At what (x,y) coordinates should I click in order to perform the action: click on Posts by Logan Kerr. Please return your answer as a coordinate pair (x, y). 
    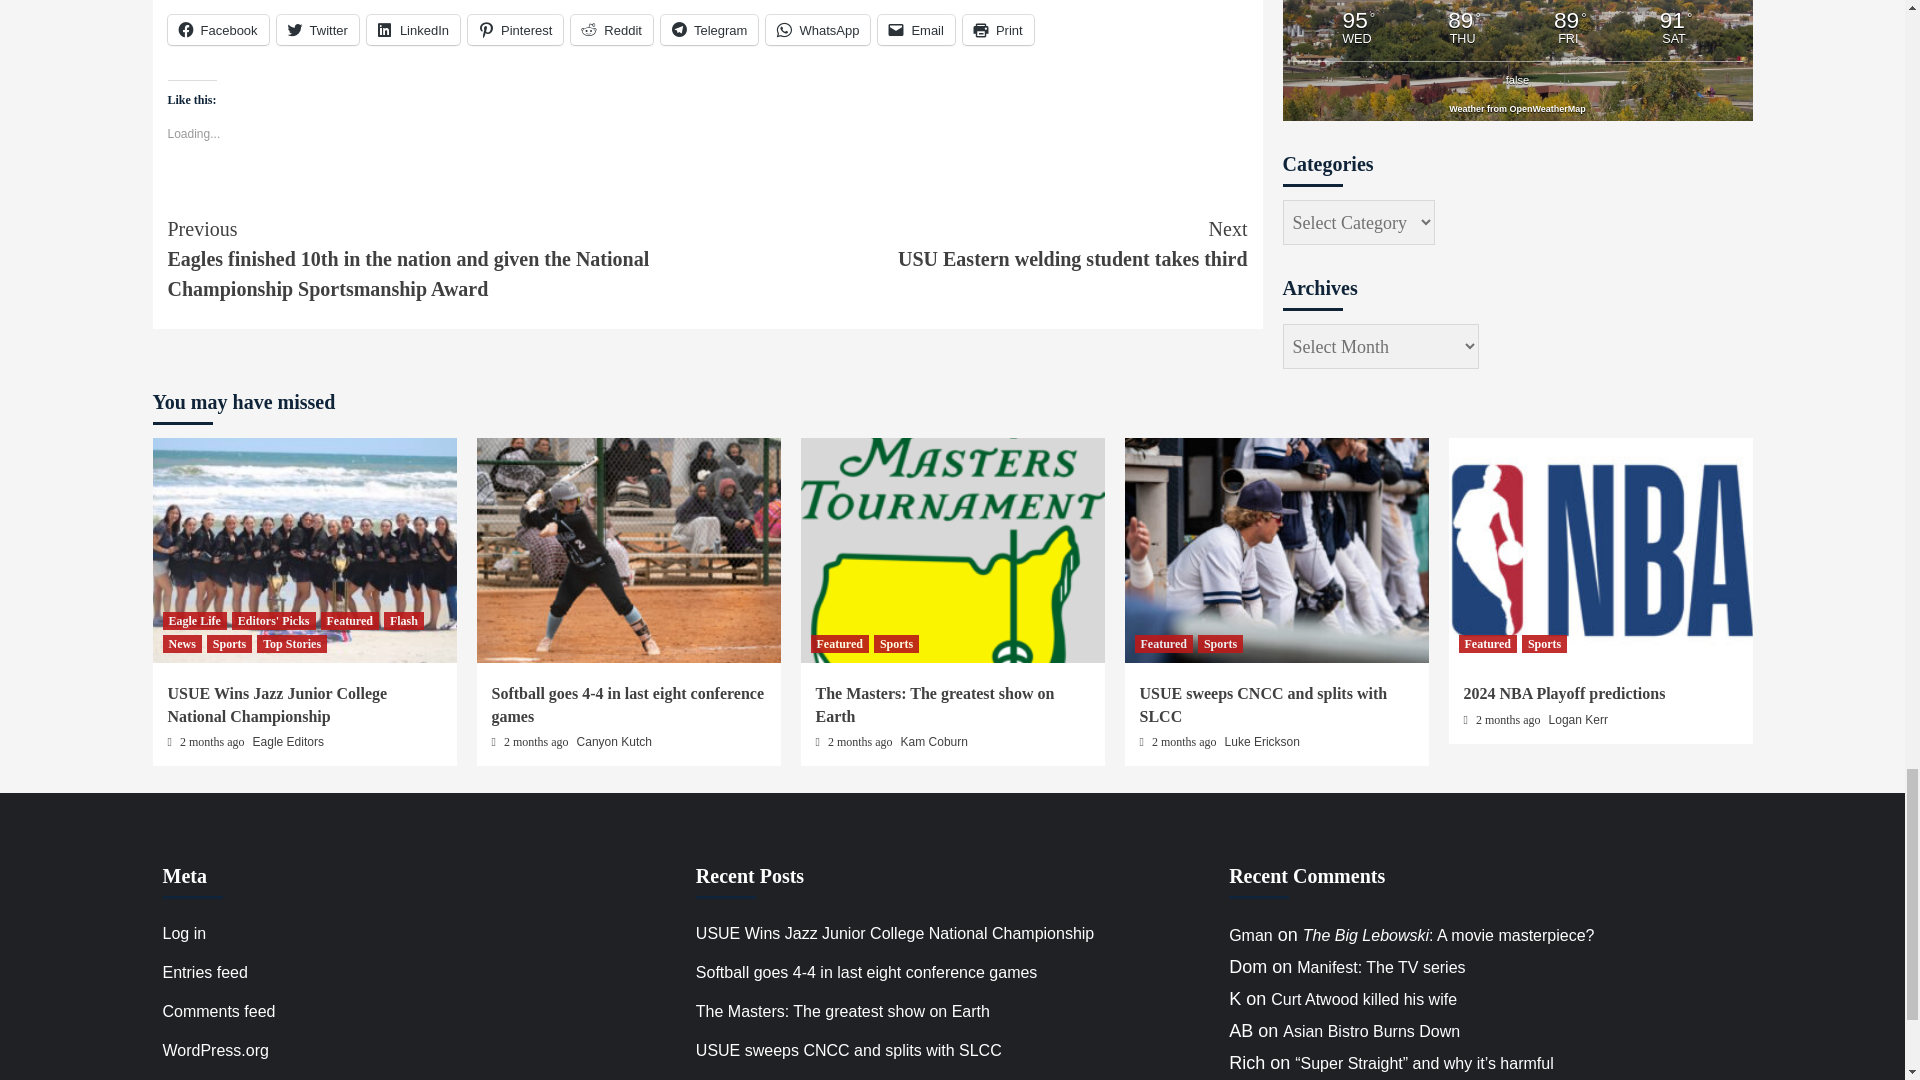
    Looking at the image, I should click on (1578, 719).